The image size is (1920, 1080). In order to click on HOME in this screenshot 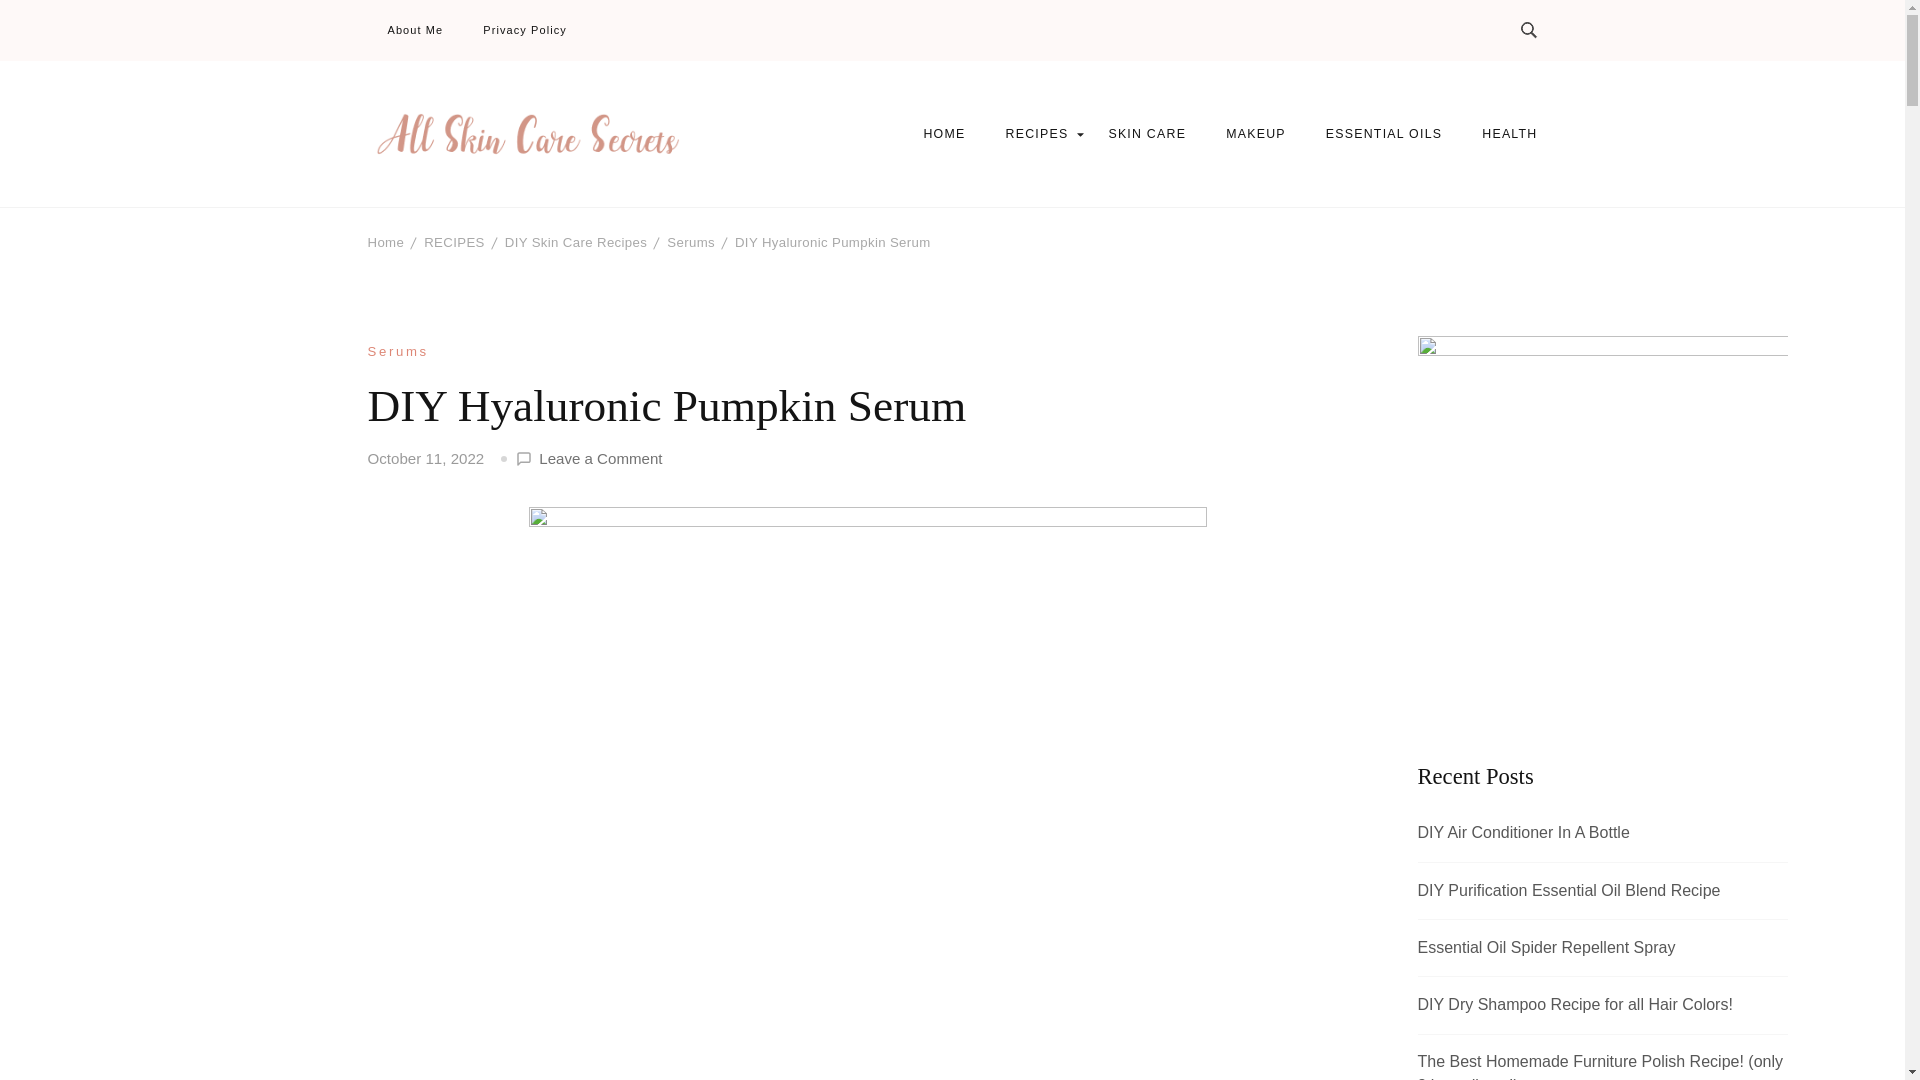, I will do `click(944, 134)`.